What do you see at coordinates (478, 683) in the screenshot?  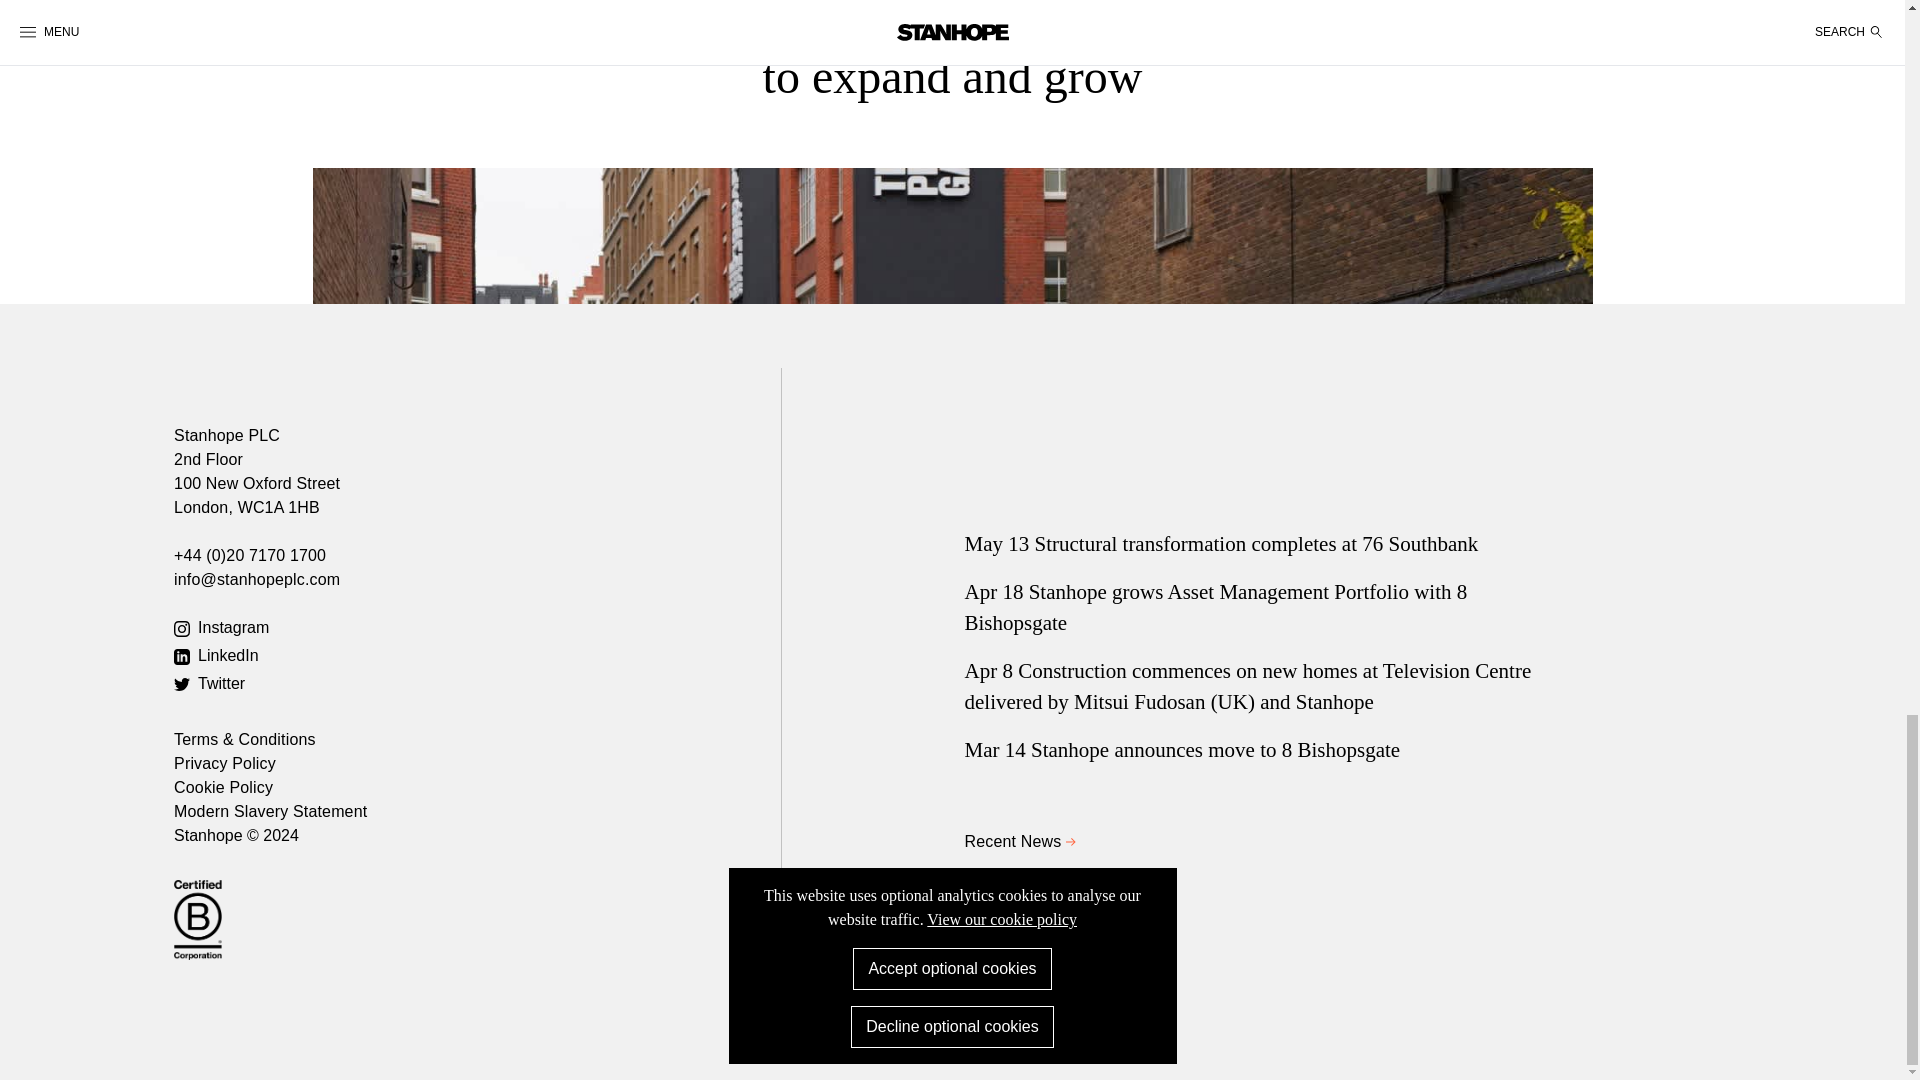 I see `Twitter` at bounding box center [478, 683].